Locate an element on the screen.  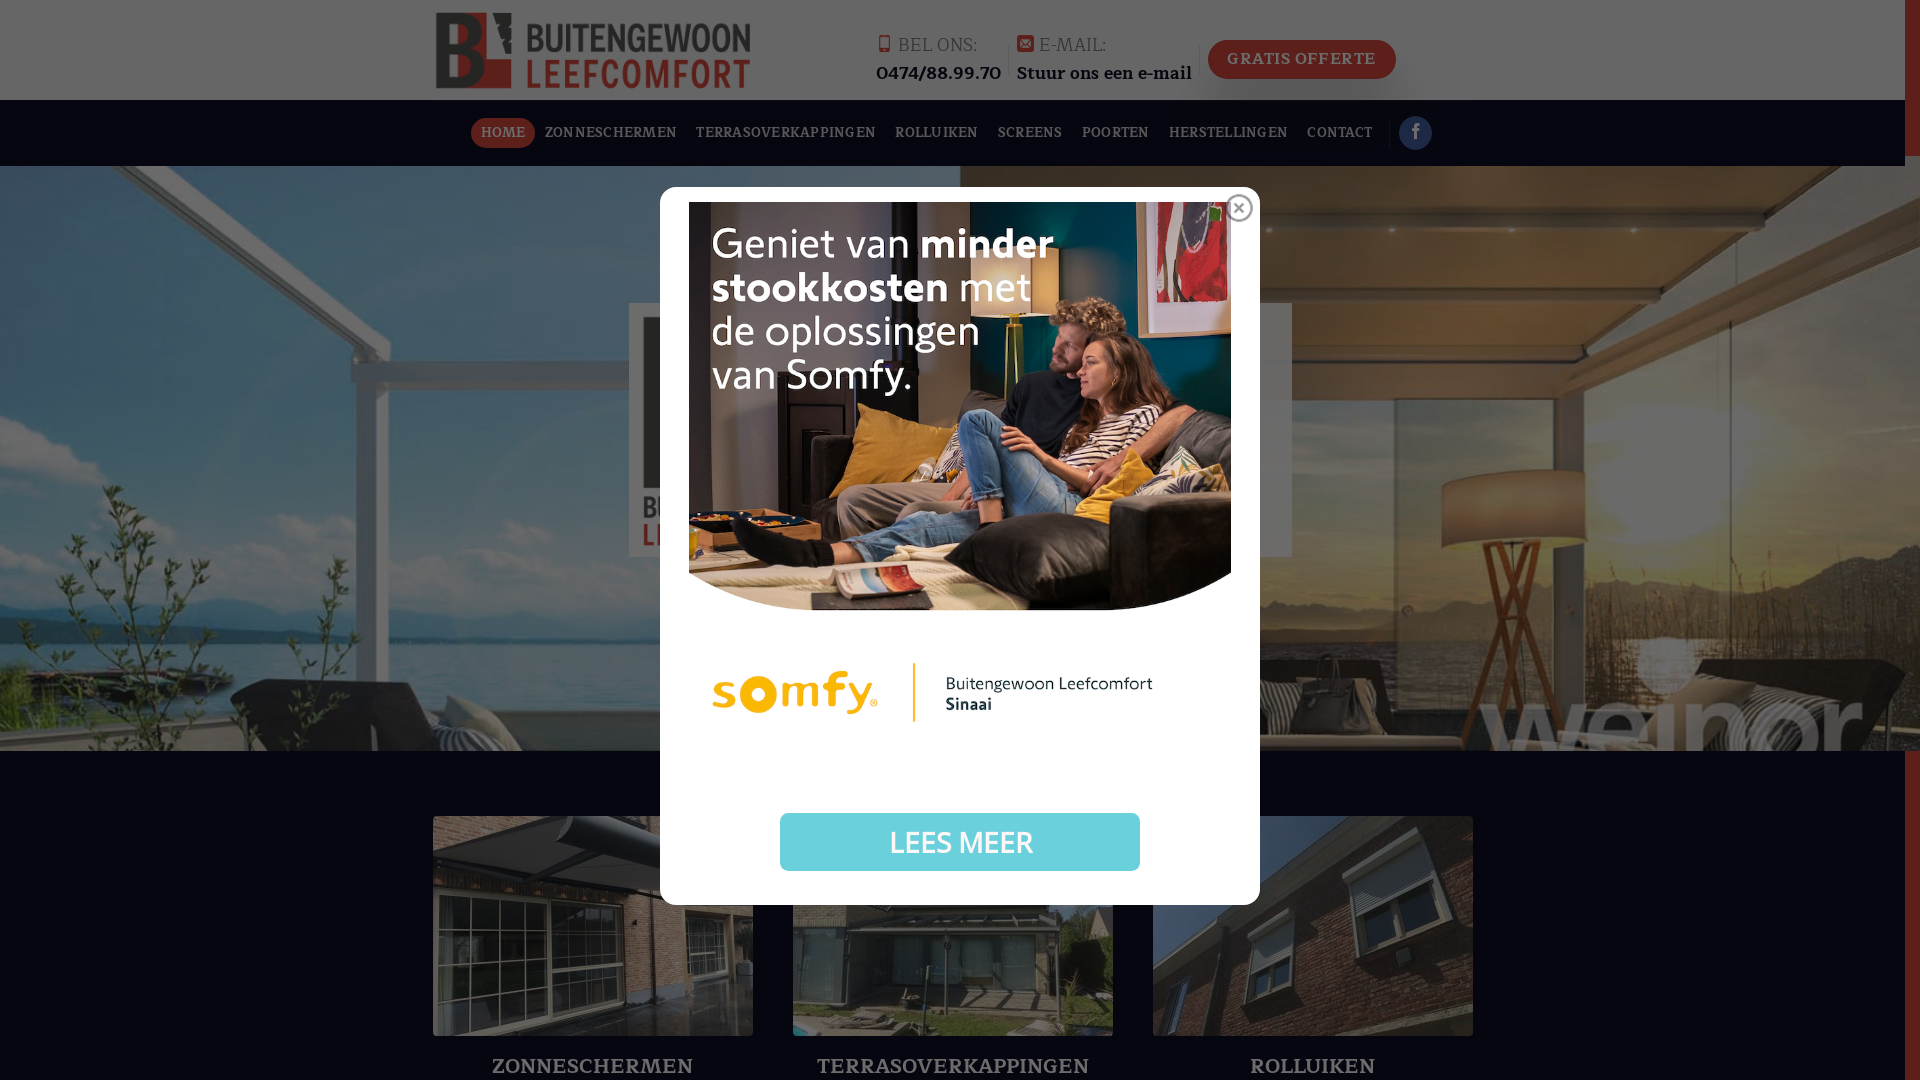
POORTEN is located at coordinates (1116, 133).